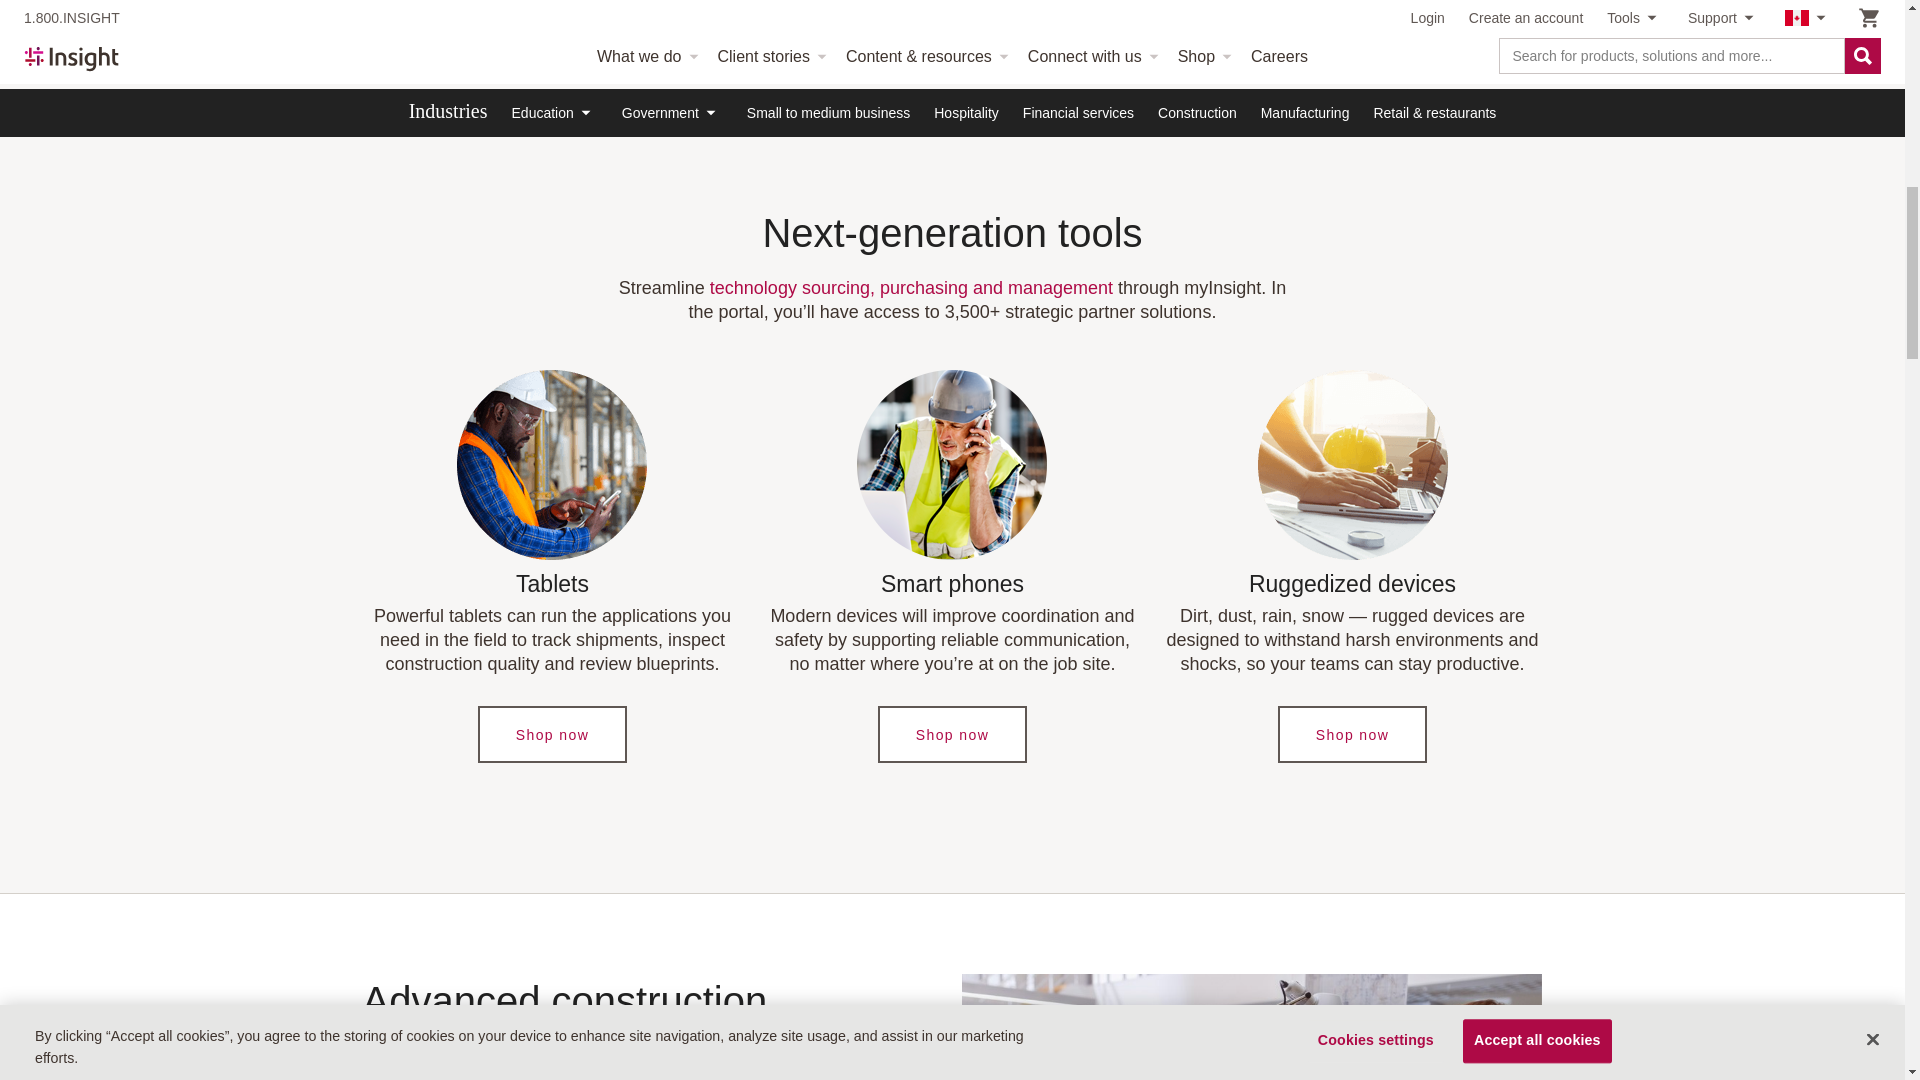  I want to click on Create workflow efficiencies that free teams, so click(1251, 1027).